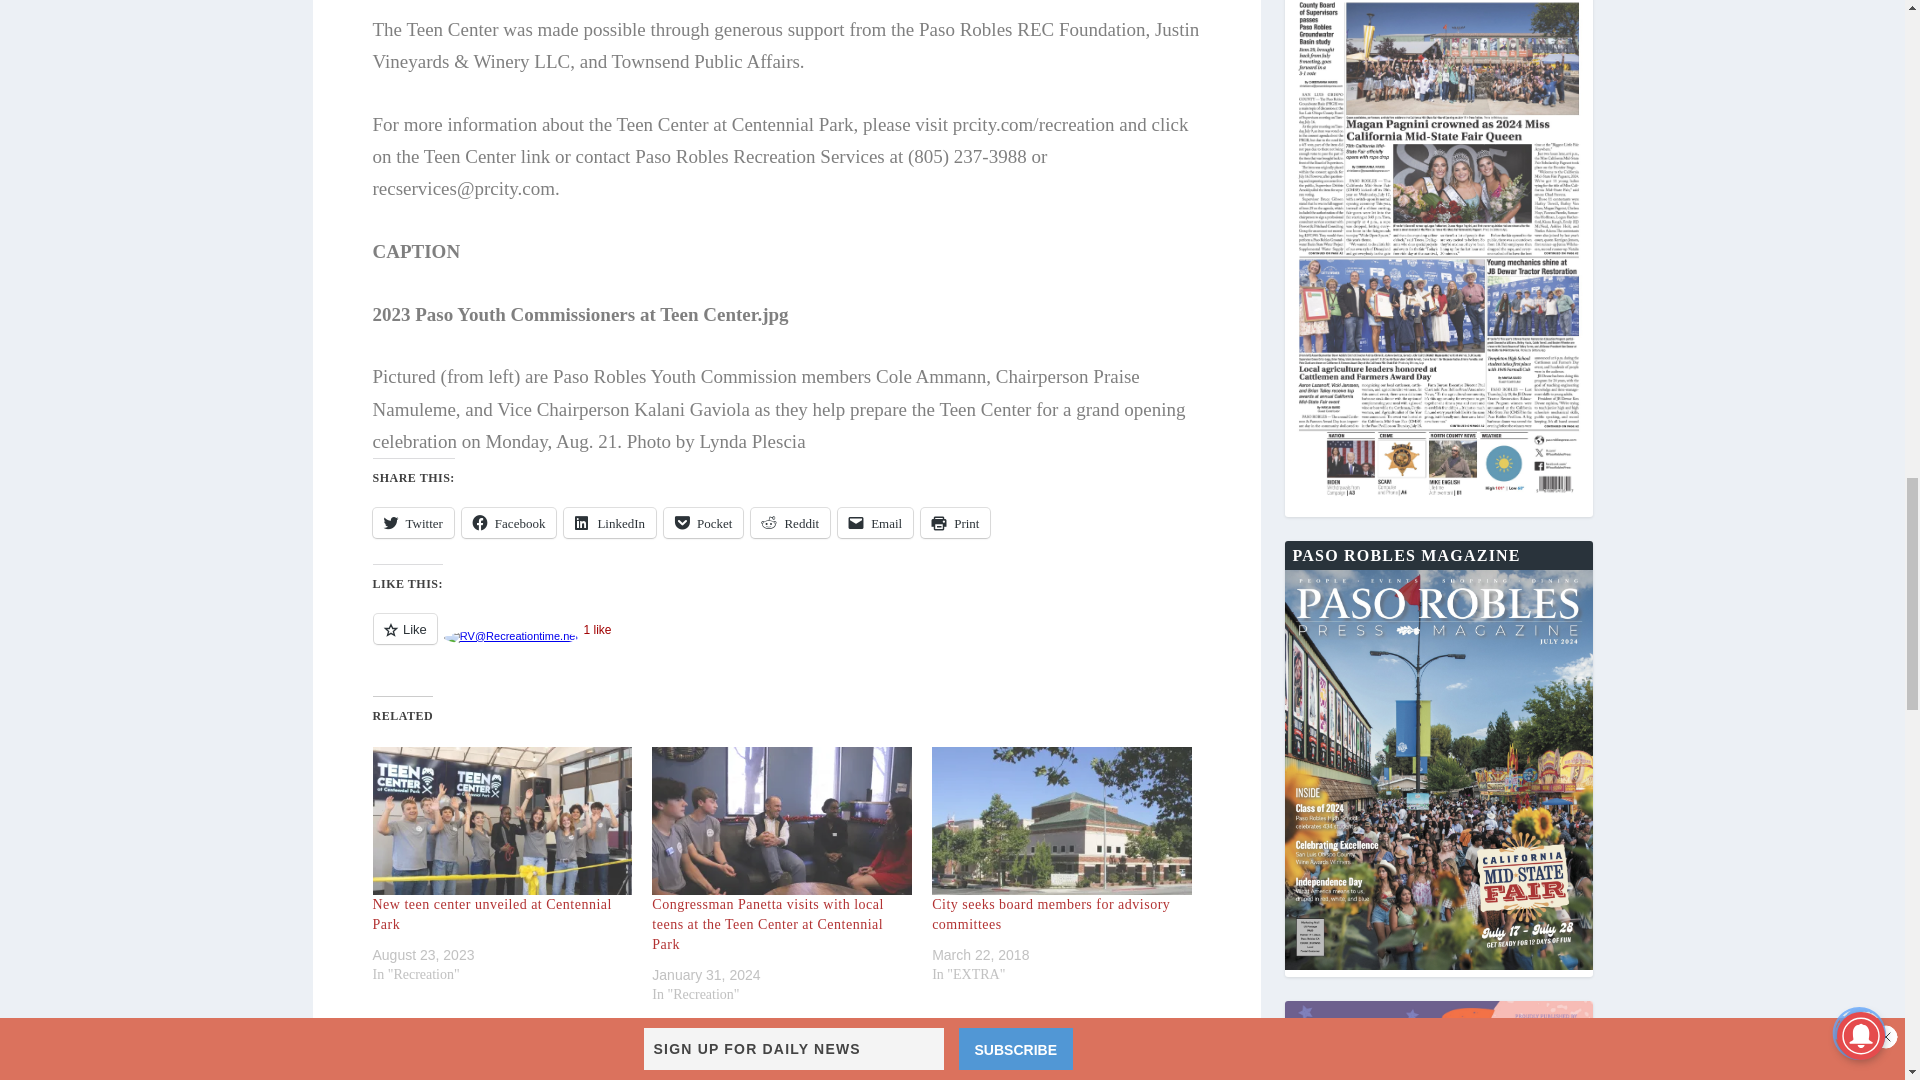 This screenshot has height=1080, width=1920. What do you see at coordinates (412, 522) in the screenshot?
I see `Click to share on Twitter` at bounding box center [412, 522].